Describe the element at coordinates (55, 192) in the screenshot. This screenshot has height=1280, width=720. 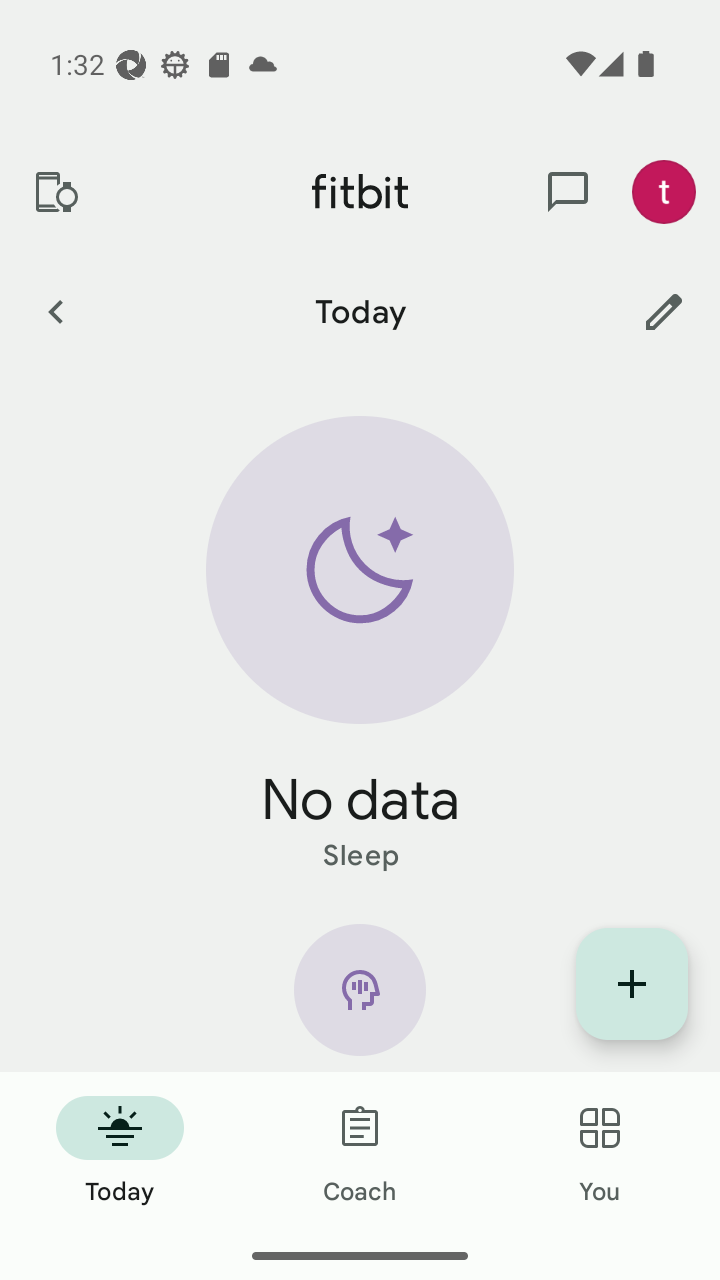
I see `Devices and apps` at that location.